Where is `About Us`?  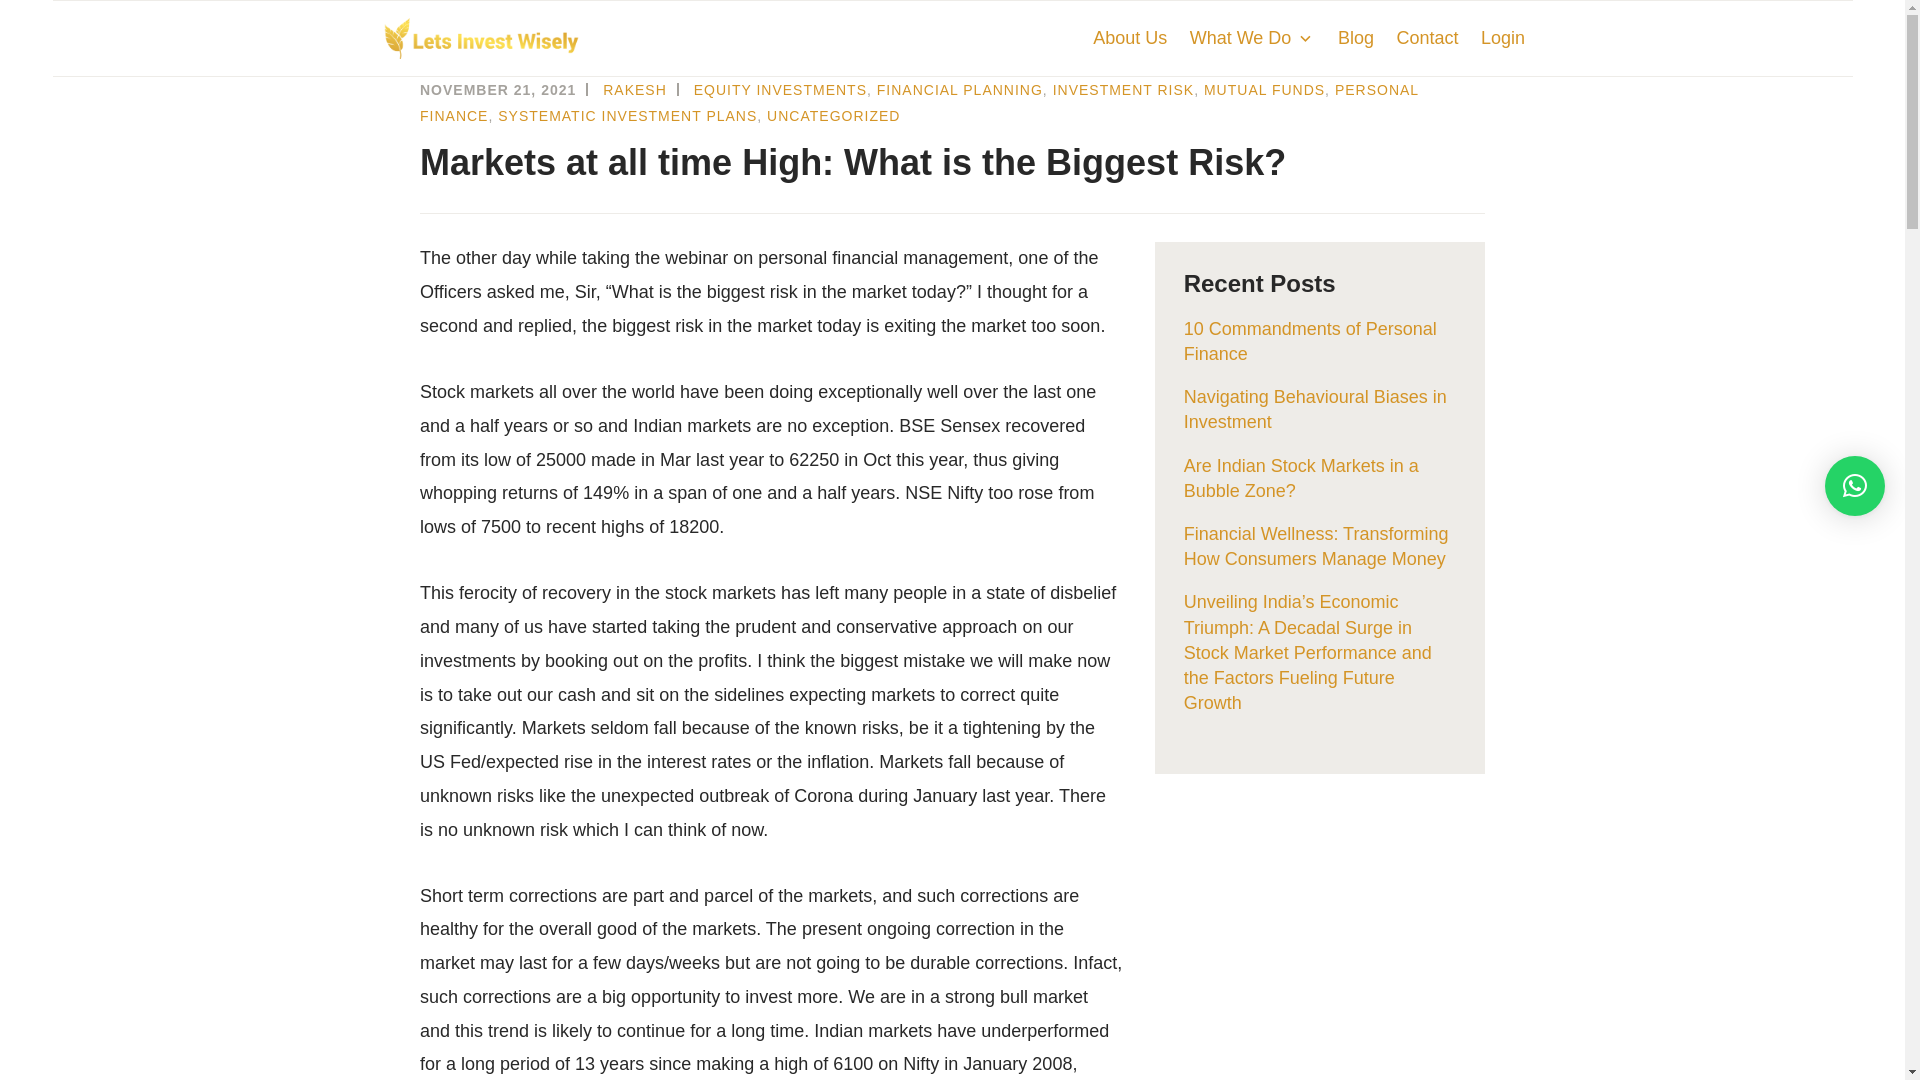 About Us is located at coordinates (1130, 38).